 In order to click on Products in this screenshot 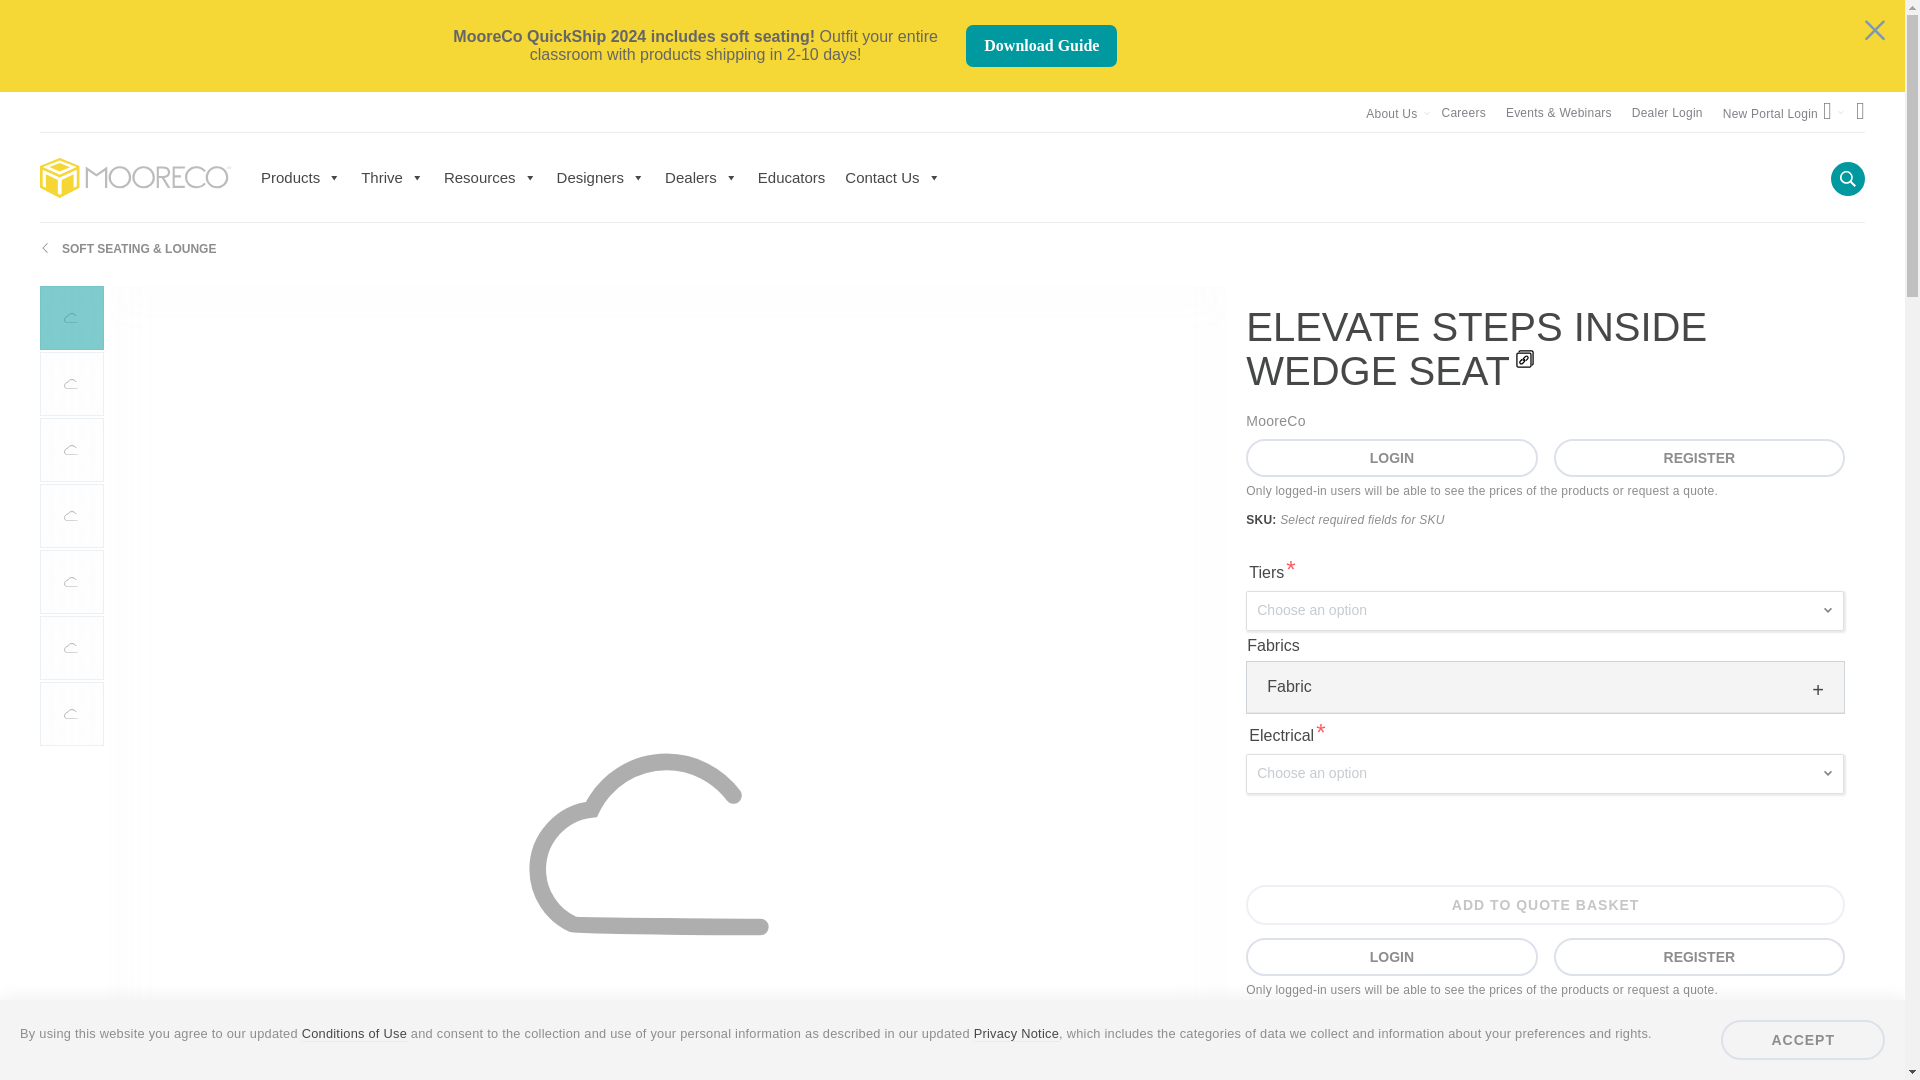, I will do `click(301, 177)`.